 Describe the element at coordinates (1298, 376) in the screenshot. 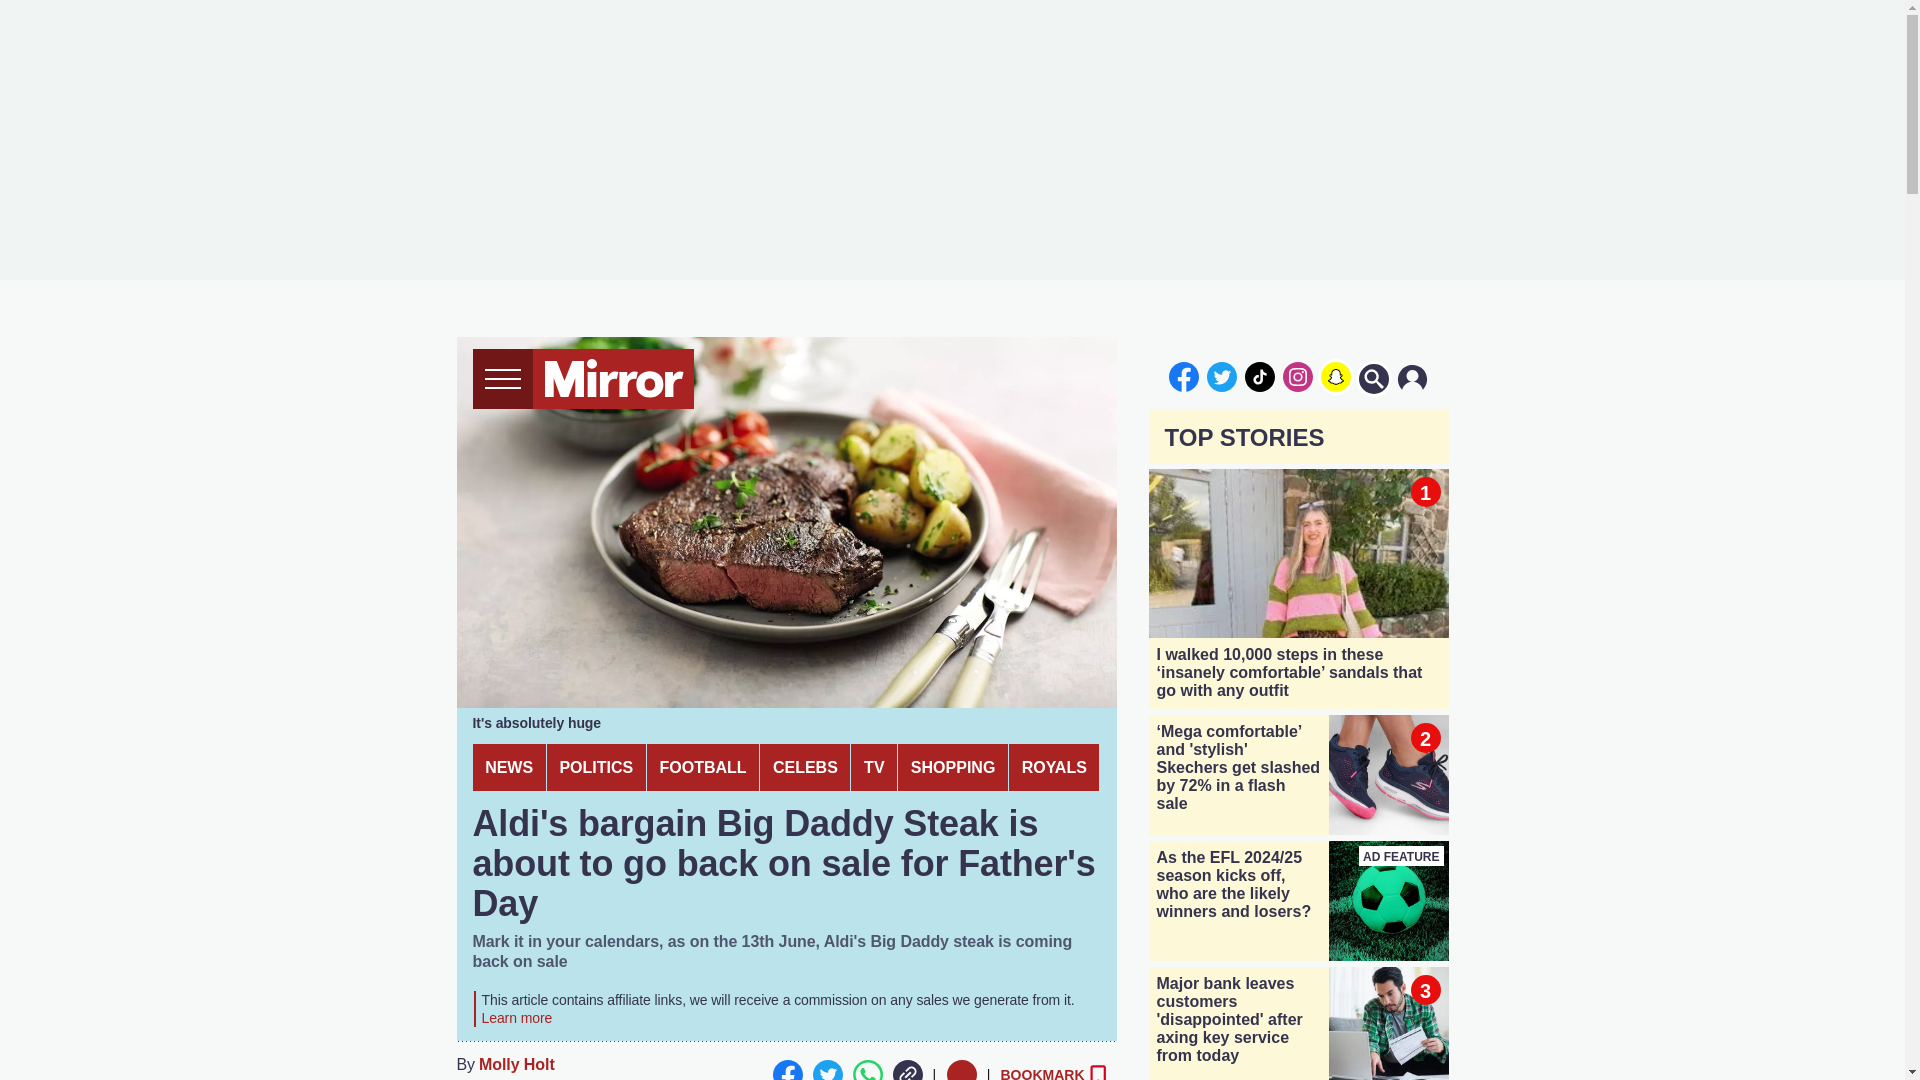

I see `instagram` at that location.